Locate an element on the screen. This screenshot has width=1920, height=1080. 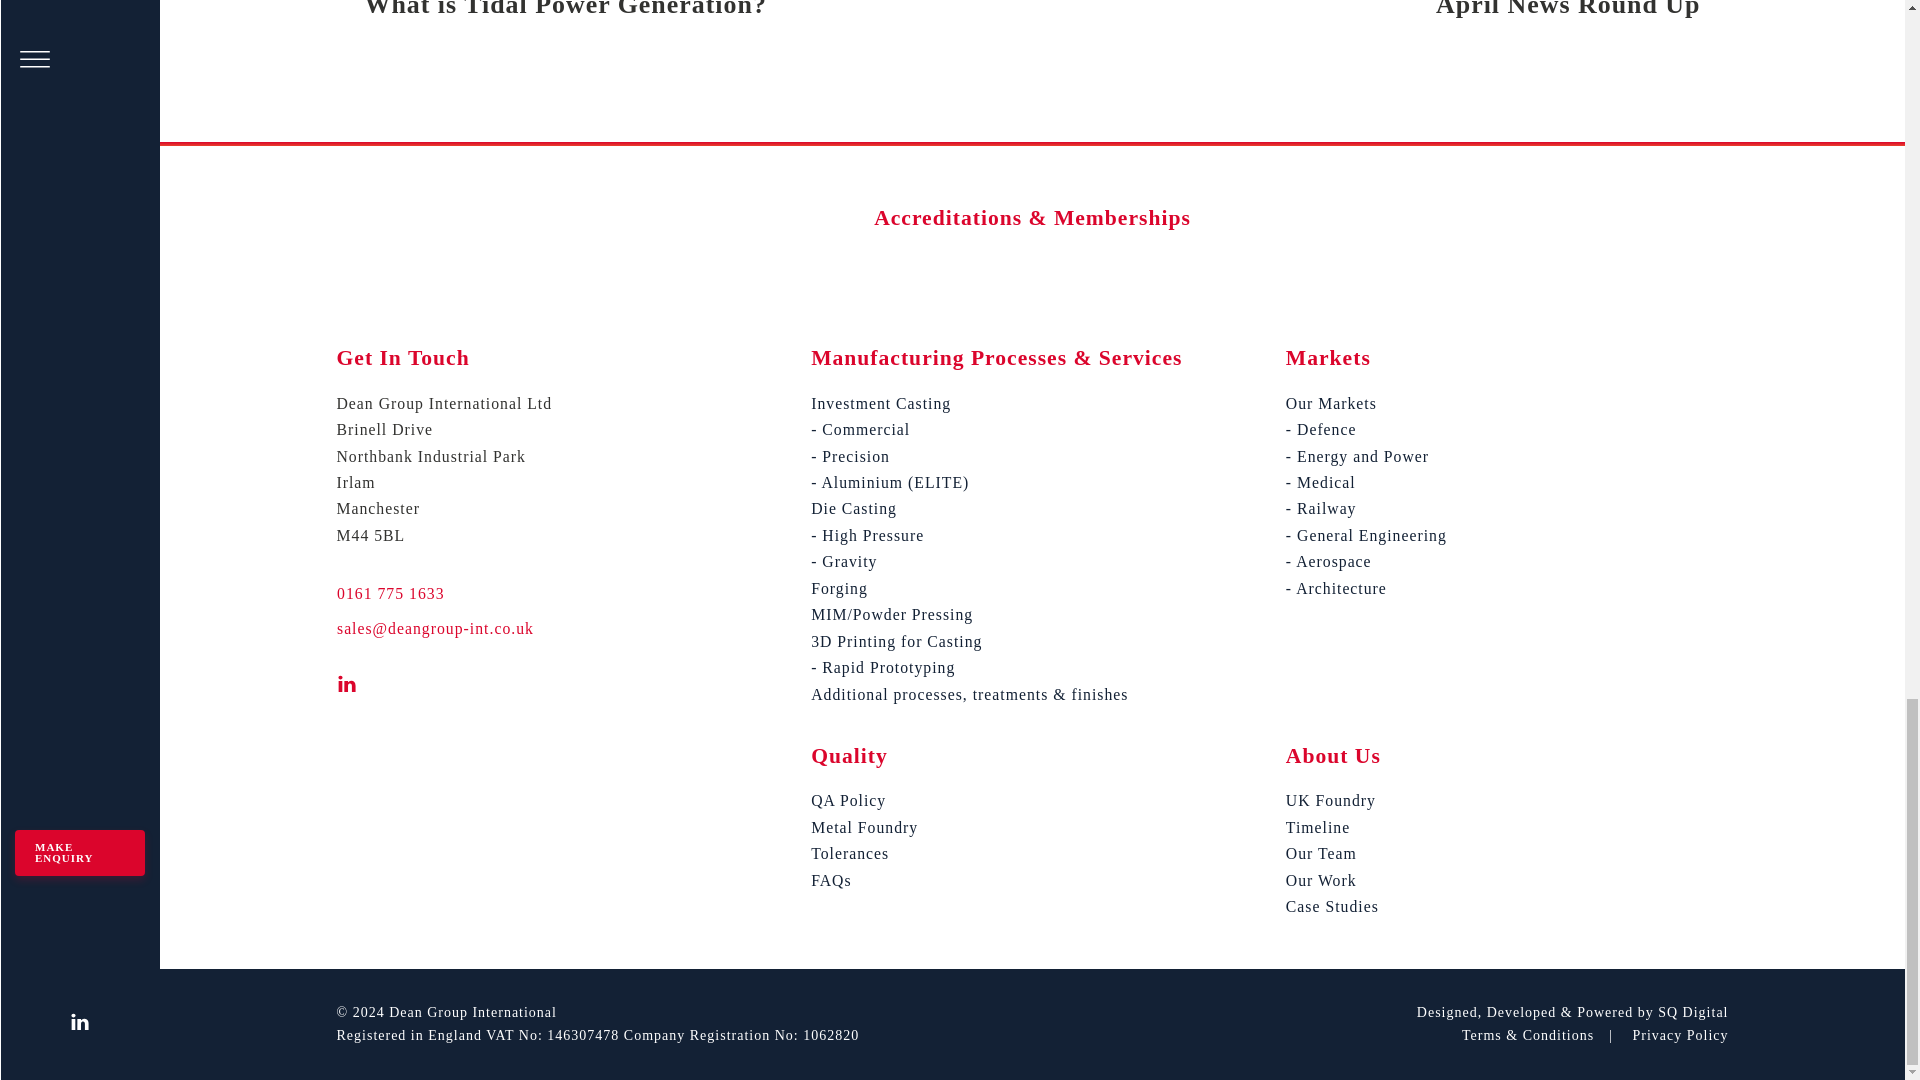
- Energy and Power is located at coordinates (1366, 456).